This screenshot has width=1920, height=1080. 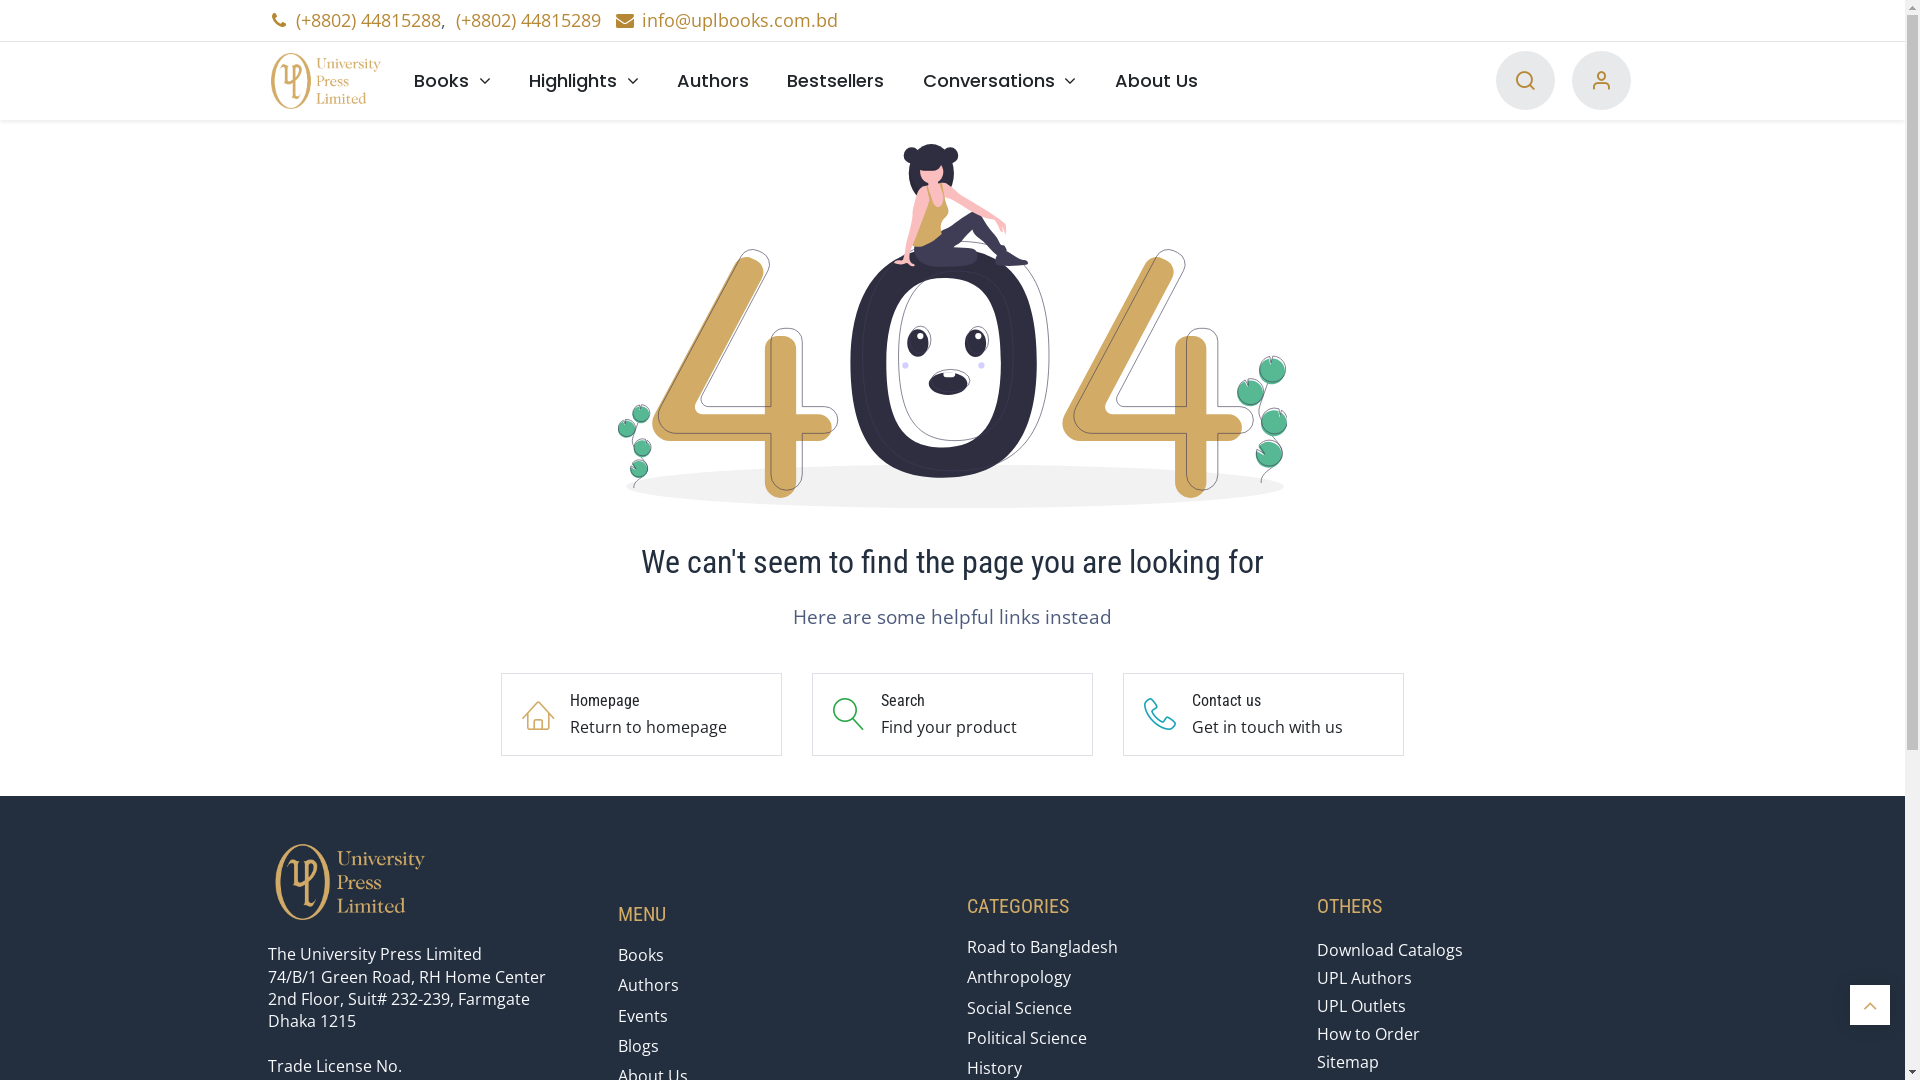 I want to click on Bestsellers, so click(x=836, y=80).